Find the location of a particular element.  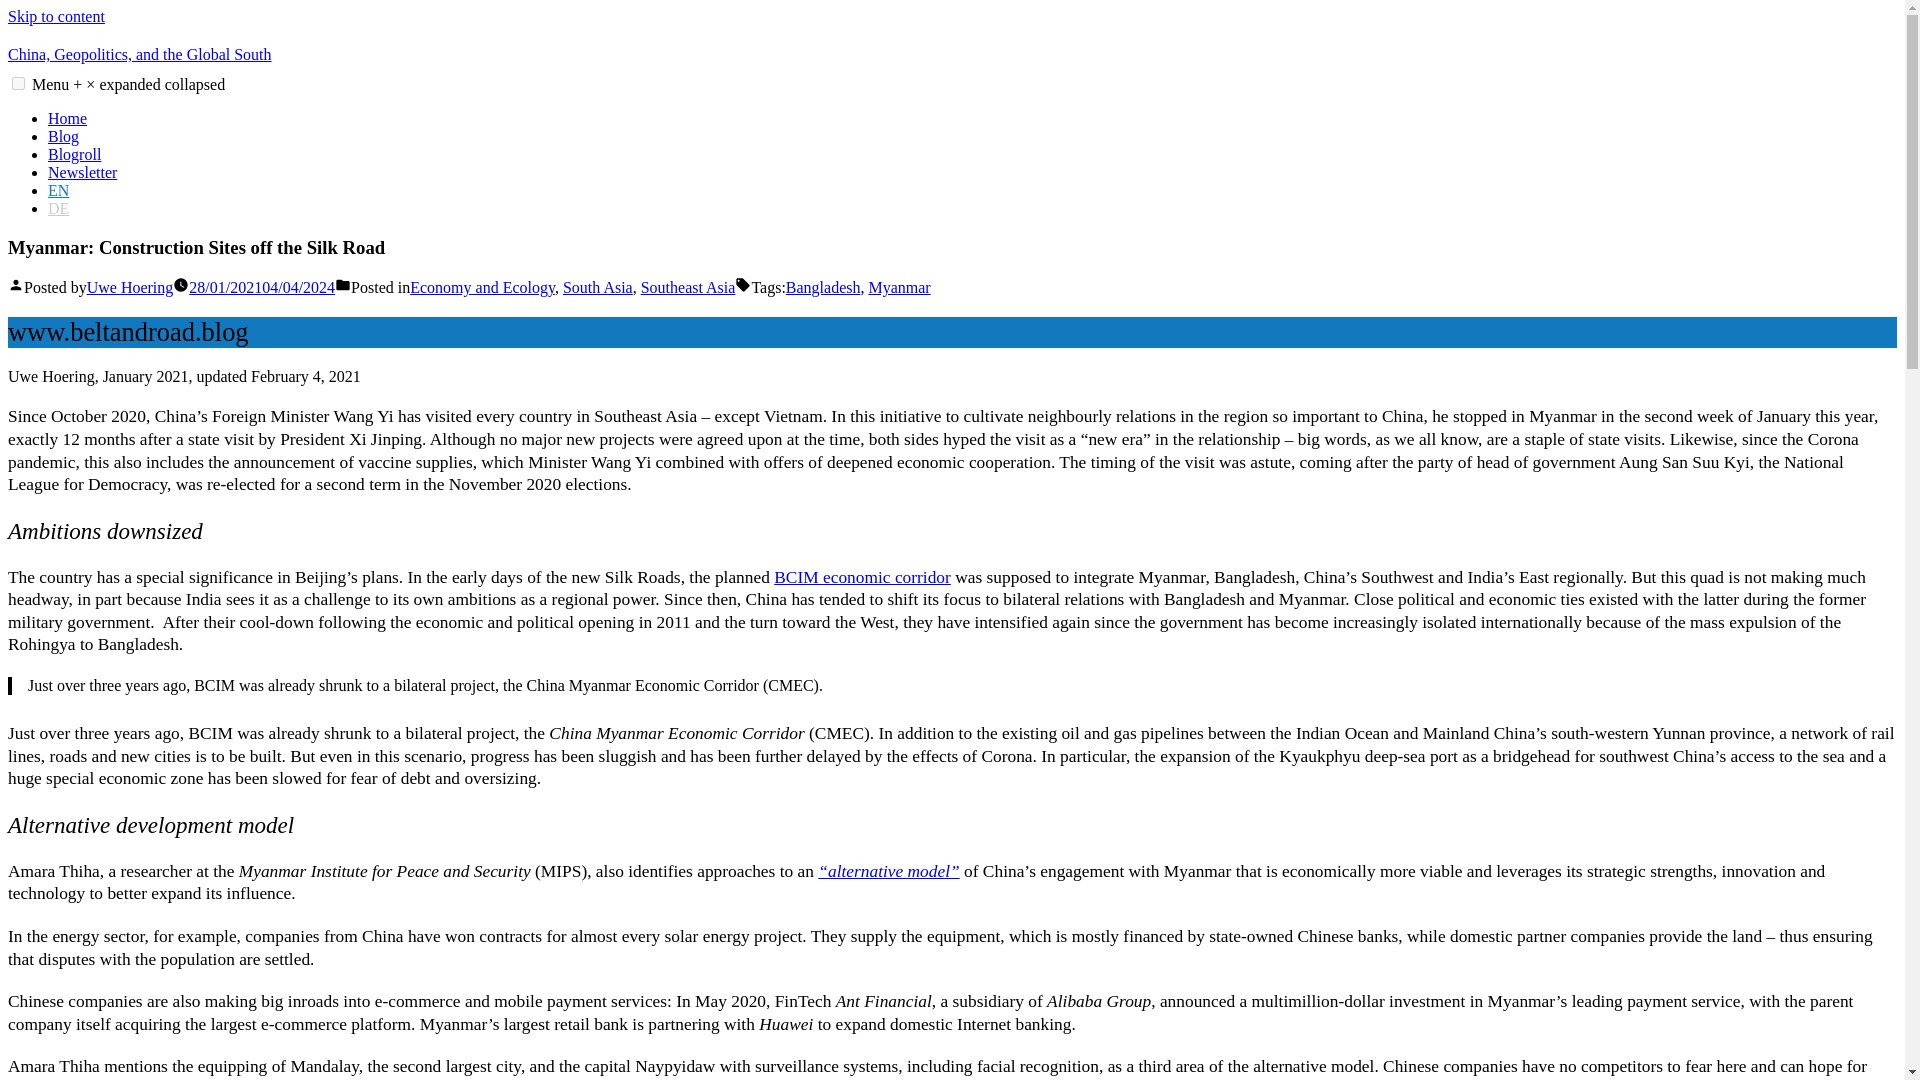

BCIM economic corridor is located at coordinates (862, 578).